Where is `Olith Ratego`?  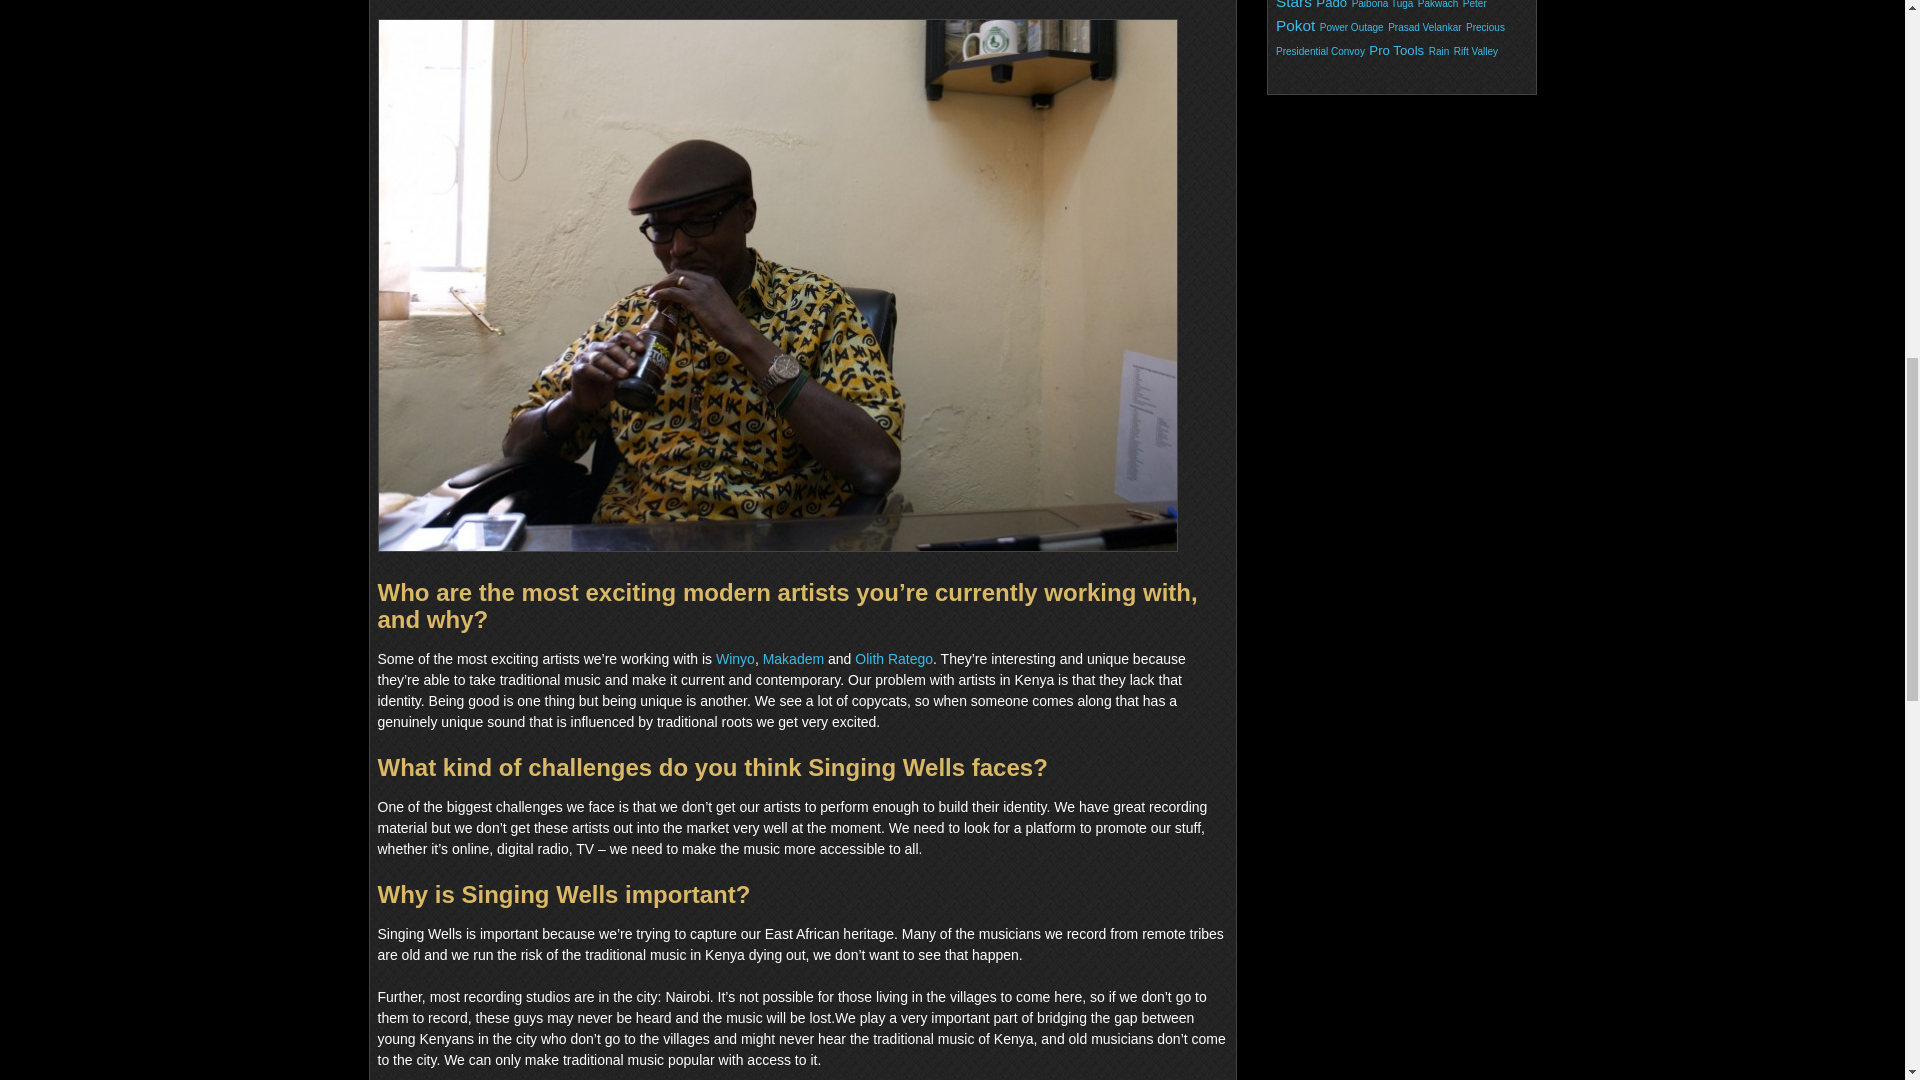
Olith Ratego is located at coordinates (894, 659).